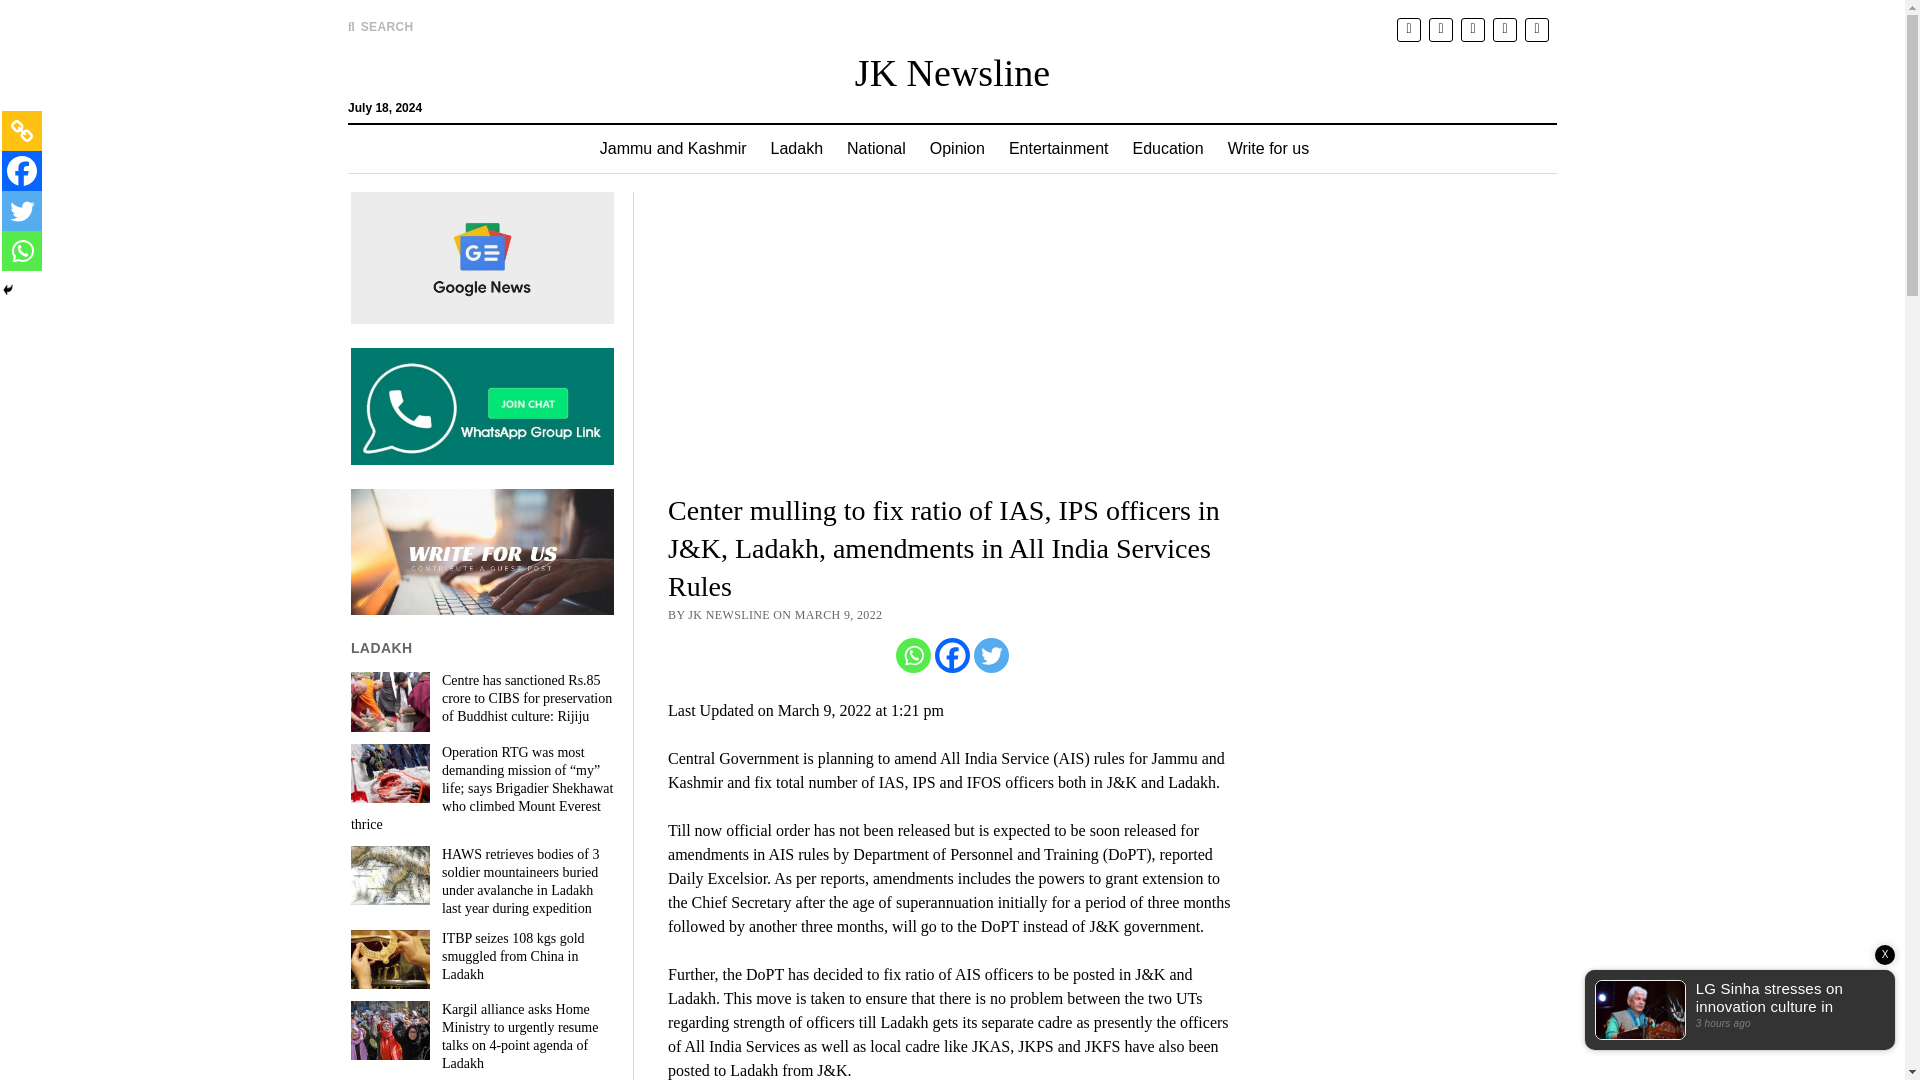  Describe the element at coordinates (952, 655) in the screenshot. I see `Facebook` at that location.